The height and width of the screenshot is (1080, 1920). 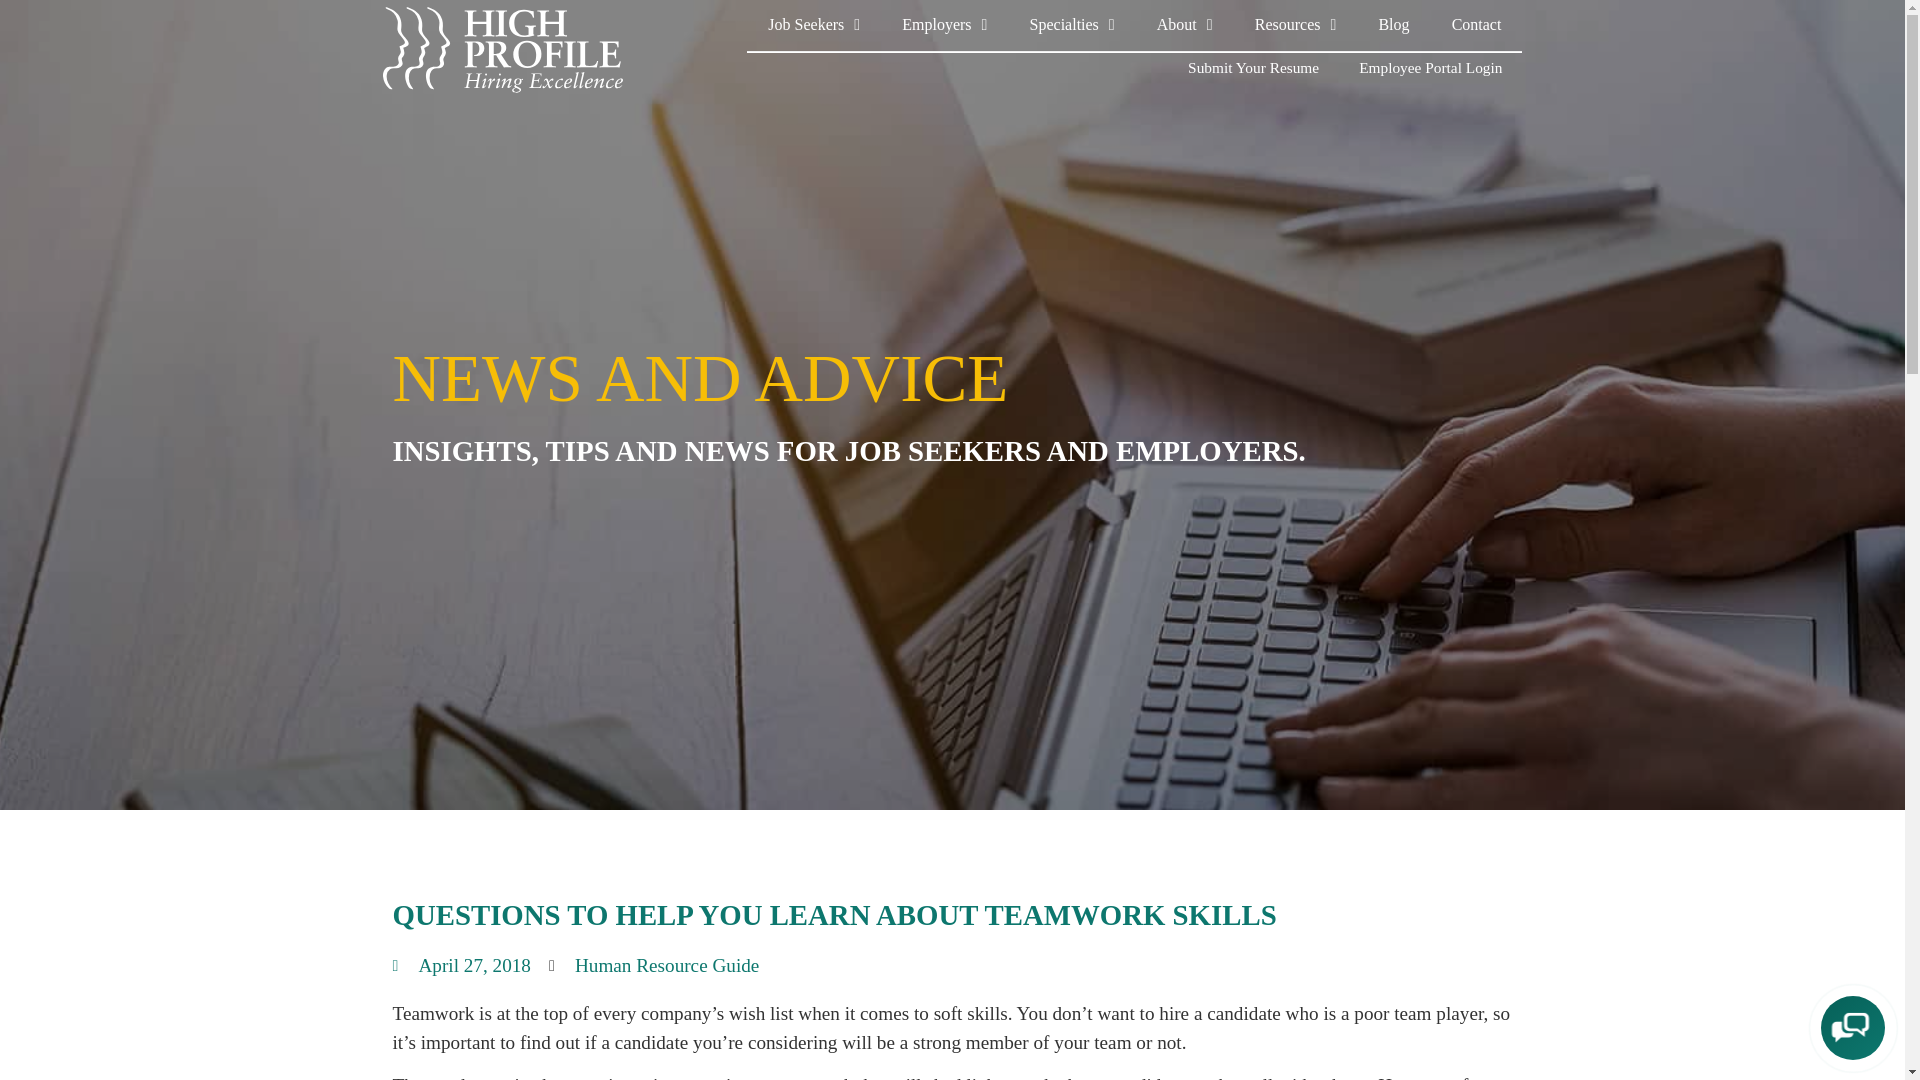 What do you see at coordinates (1476, 25) in the screenshot?
I see `Contact` at bounding box center [1476, 25].